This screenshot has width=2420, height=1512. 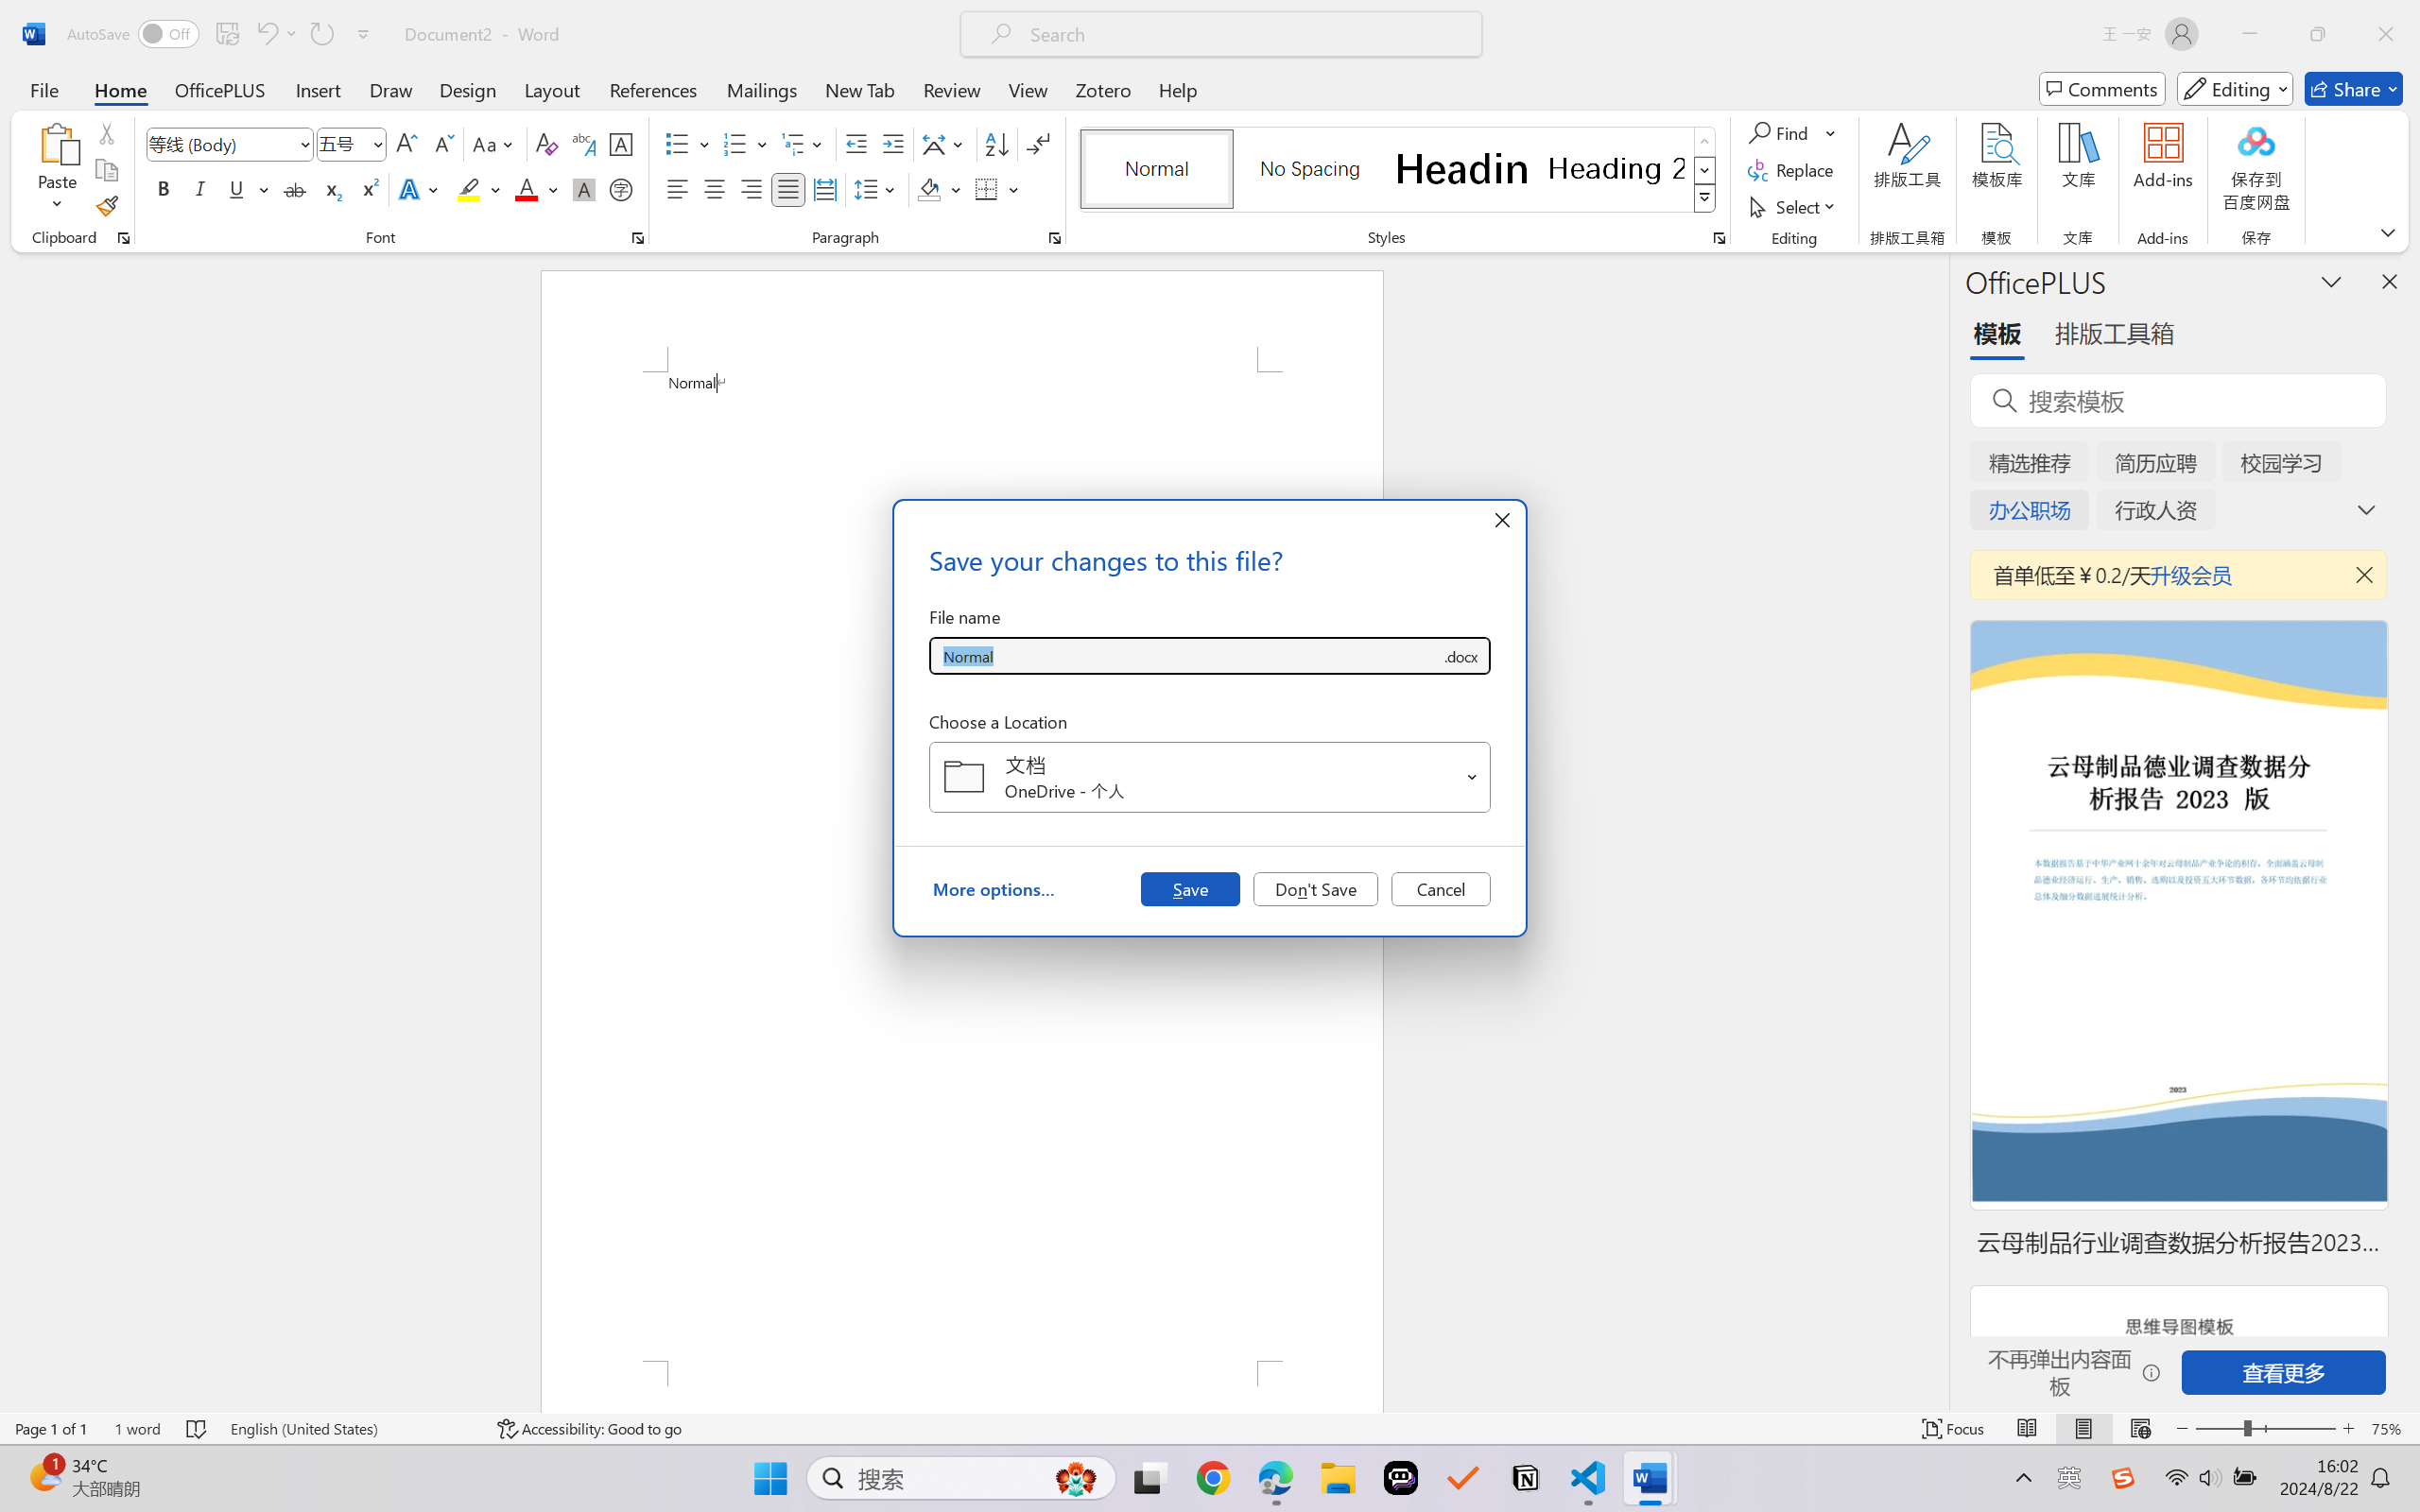 What do you see at coordinates (527, 189) in the screenshot?
I see `Font Color Red` at bounding box center [527, 189].